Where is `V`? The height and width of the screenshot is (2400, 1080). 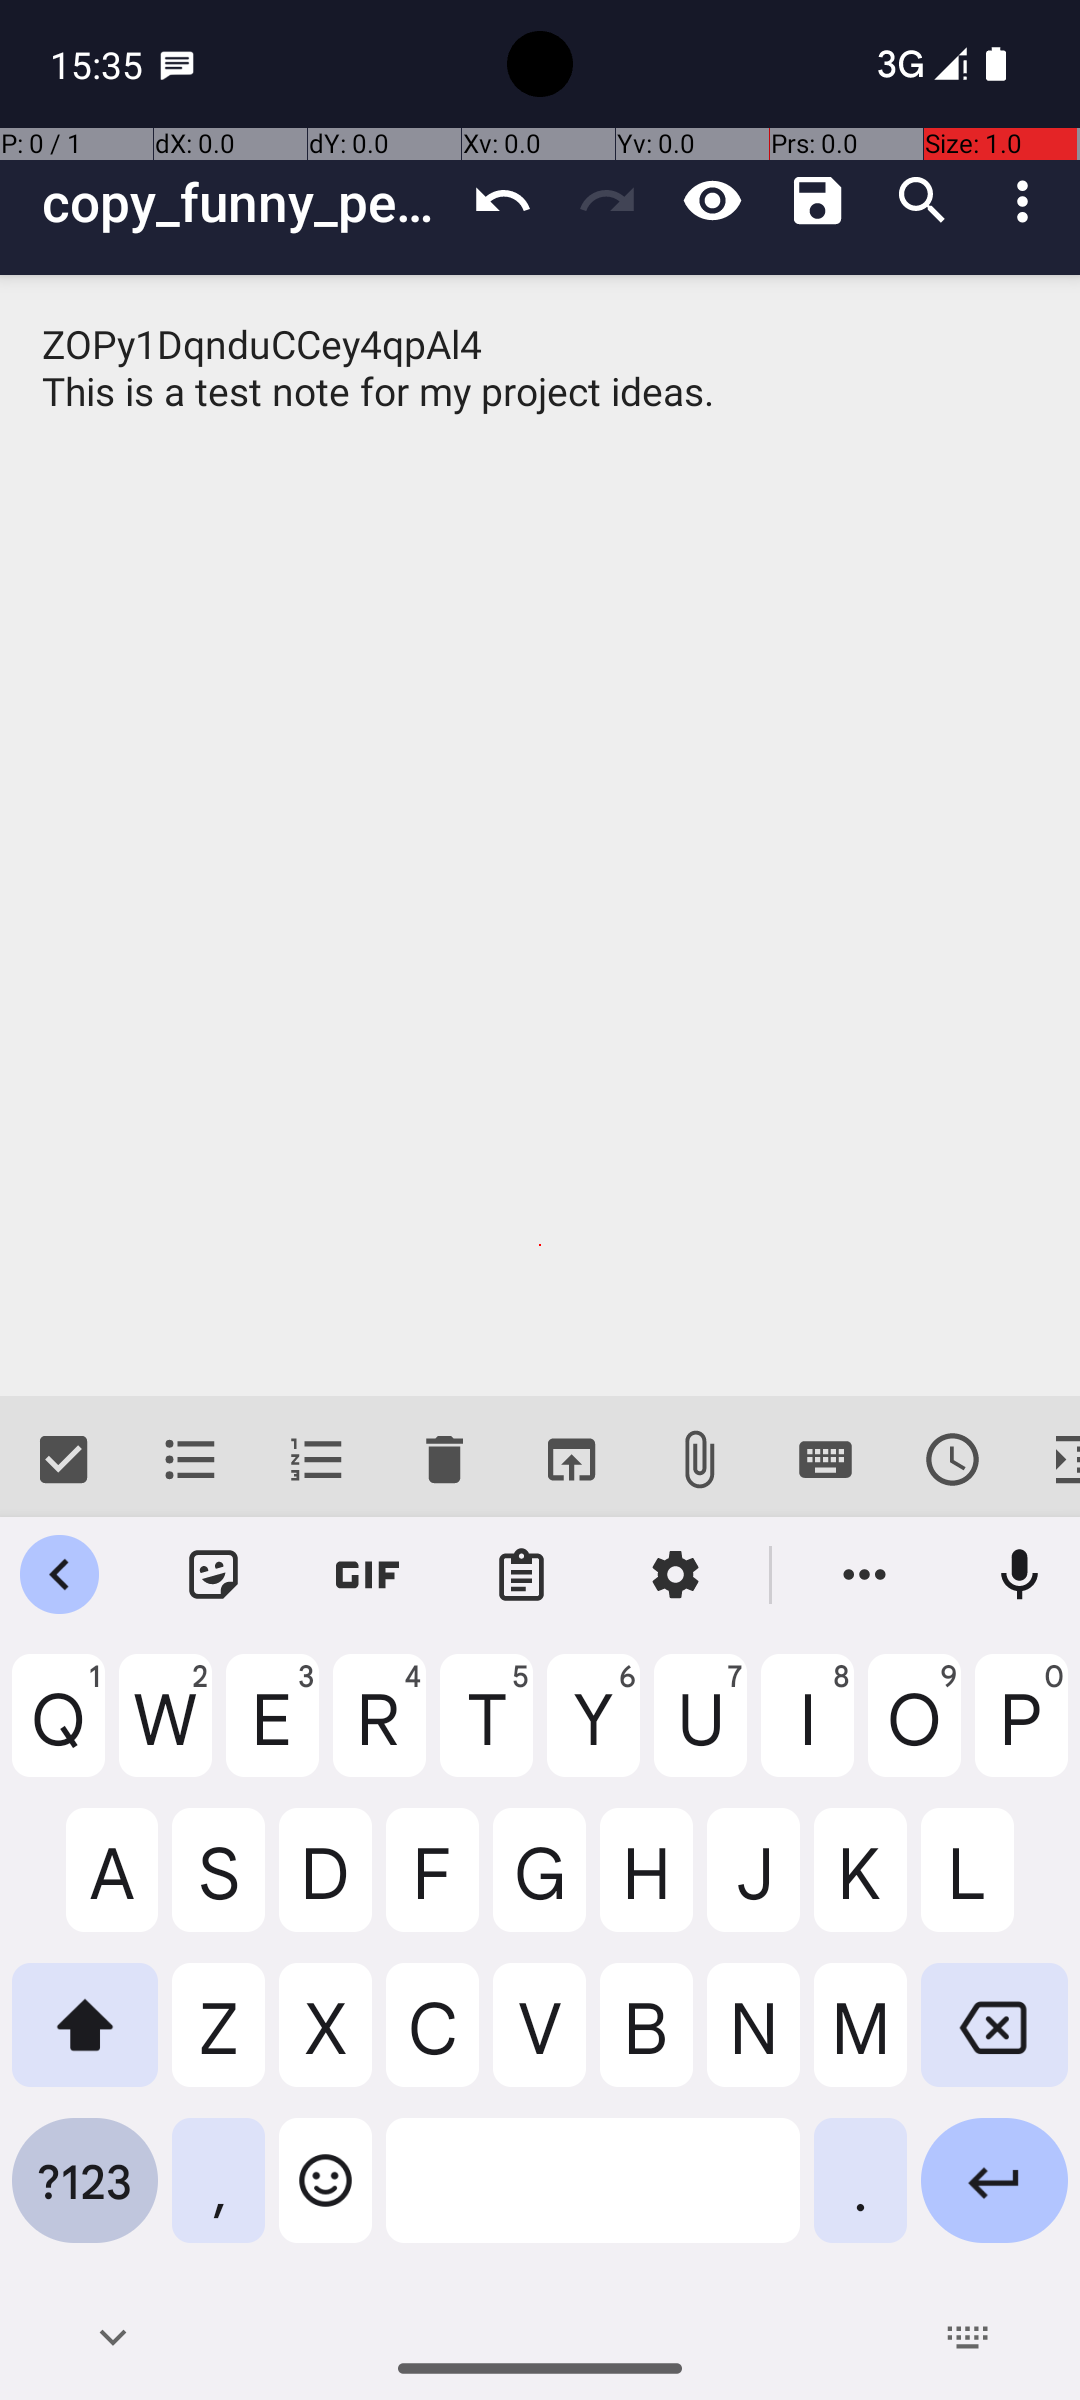 V is located at coordinates (540, 2040).